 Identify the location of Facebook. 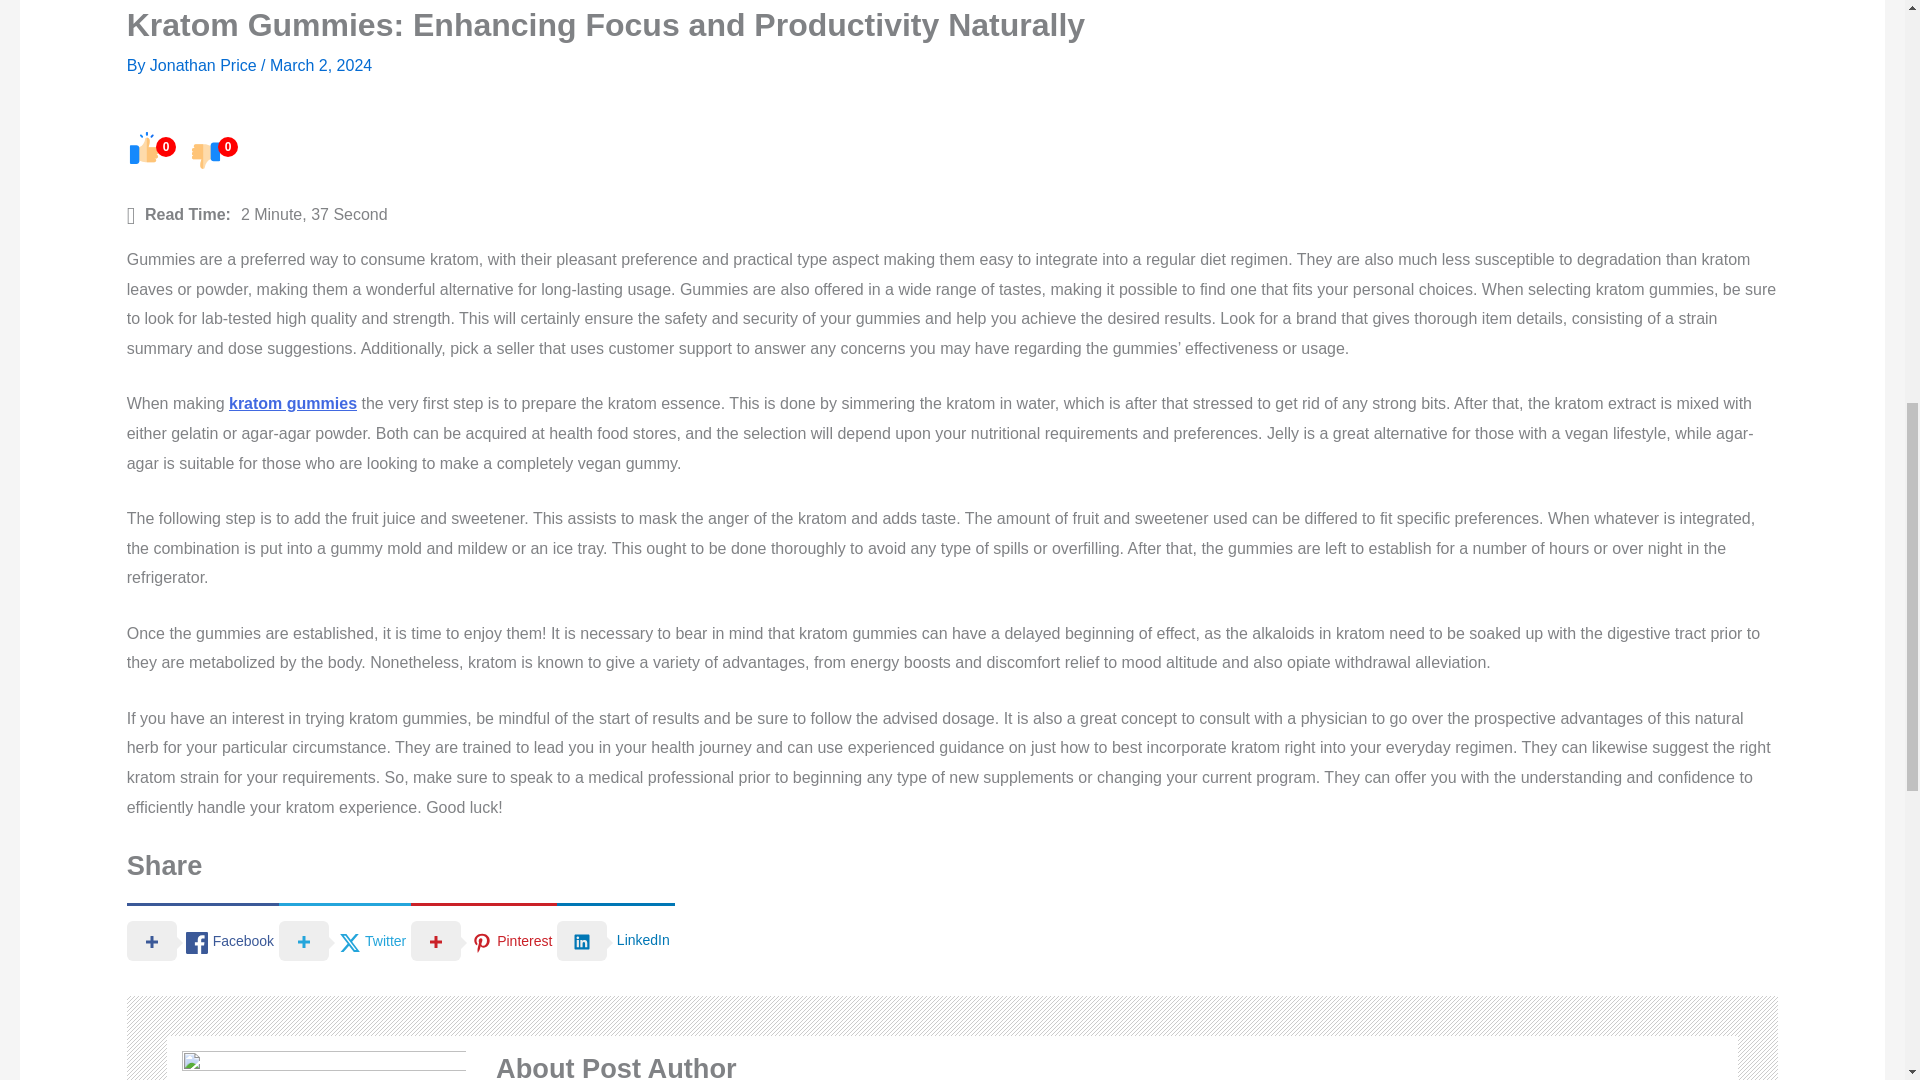
(202, 939).